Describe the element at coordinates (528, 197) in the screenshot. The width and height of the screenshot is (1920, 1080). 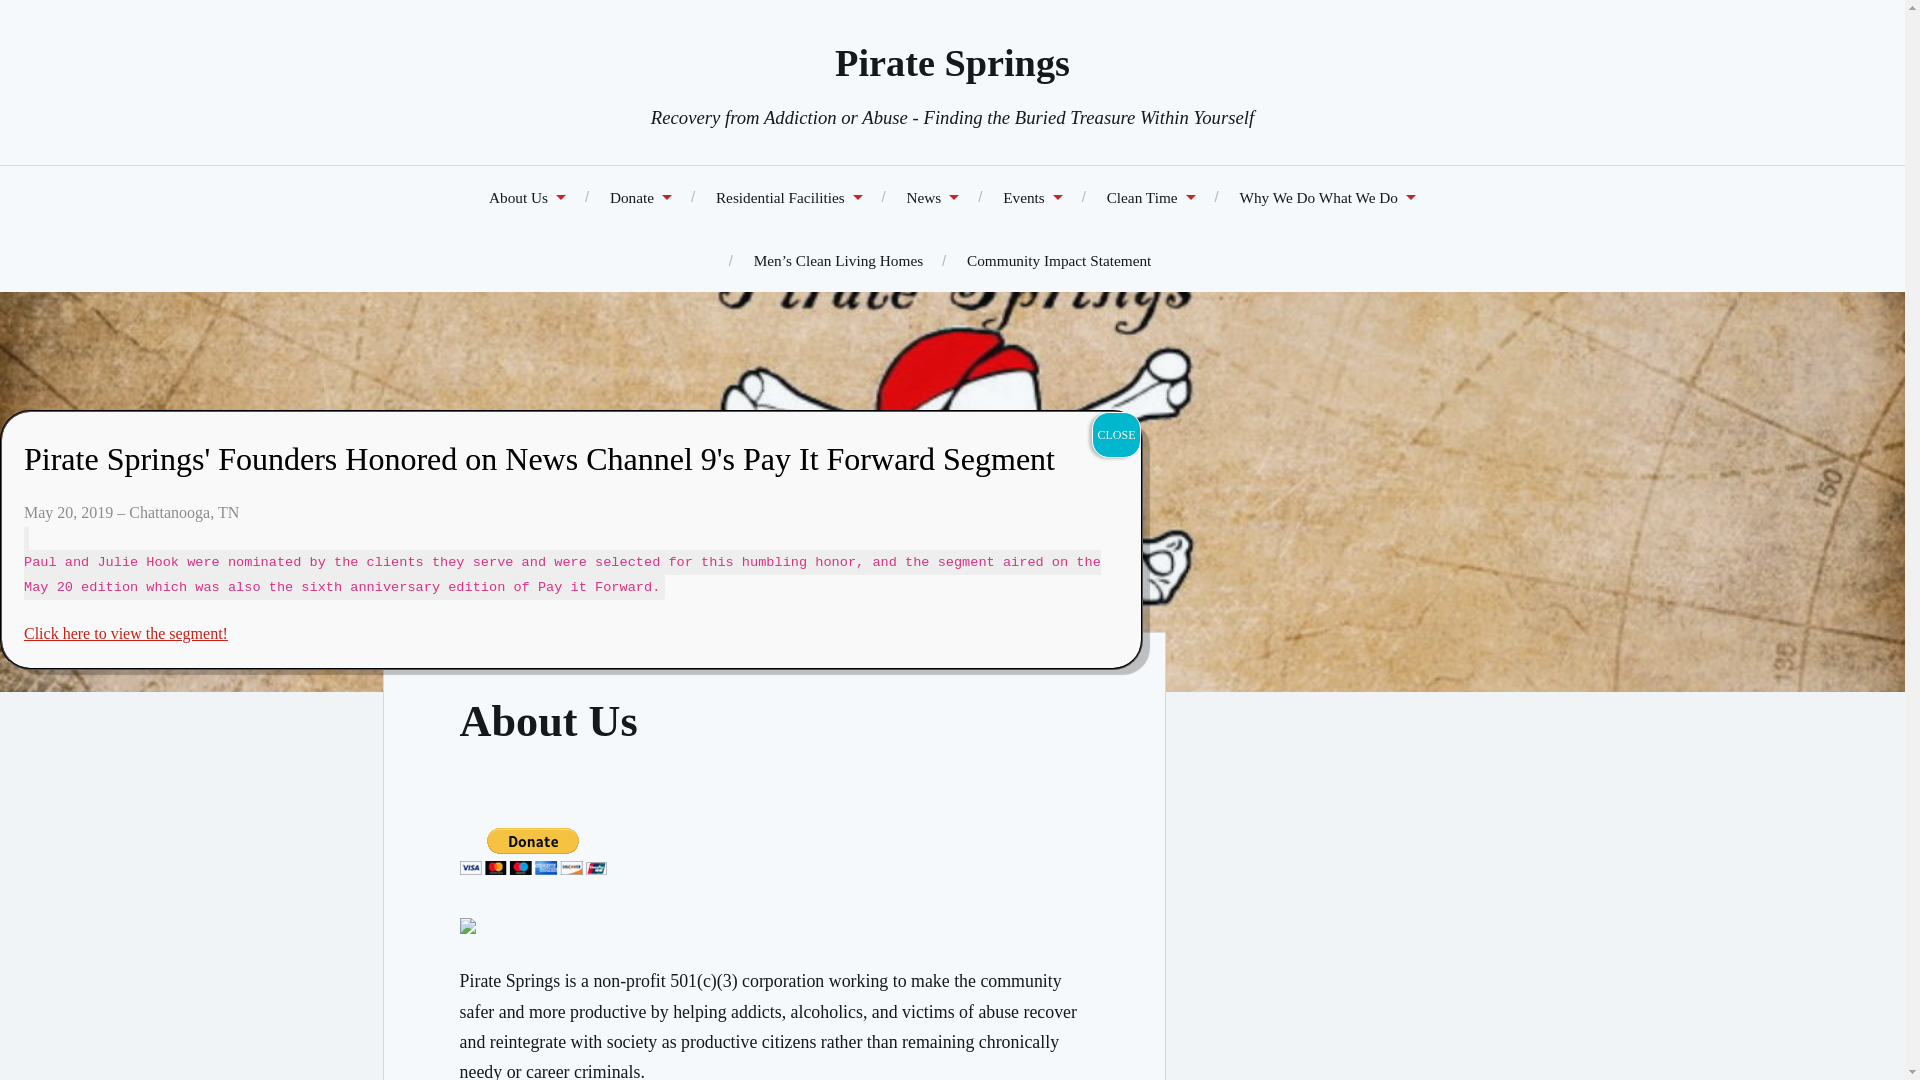
I see `About Us` at that location.